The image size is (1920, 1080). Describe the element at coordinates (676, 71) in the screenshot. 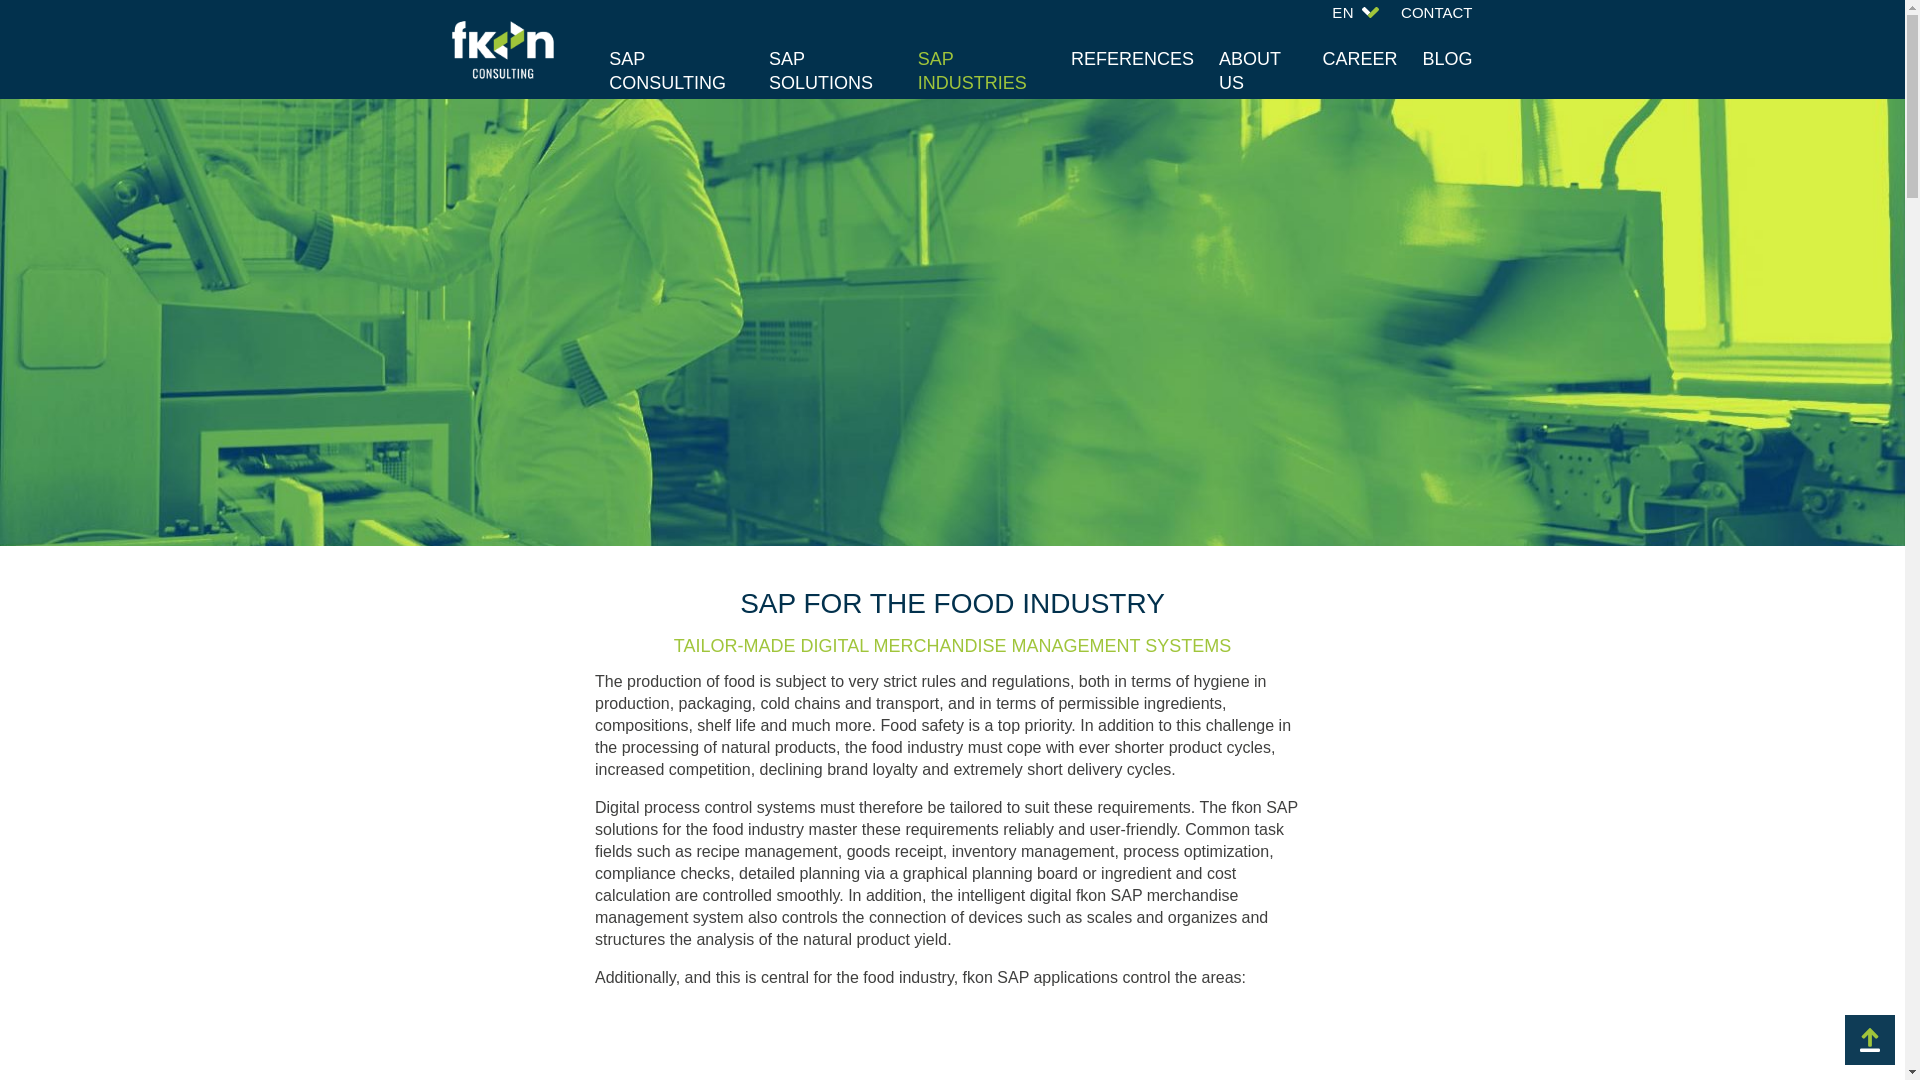

I see `SAP CONSULTING` at that location.